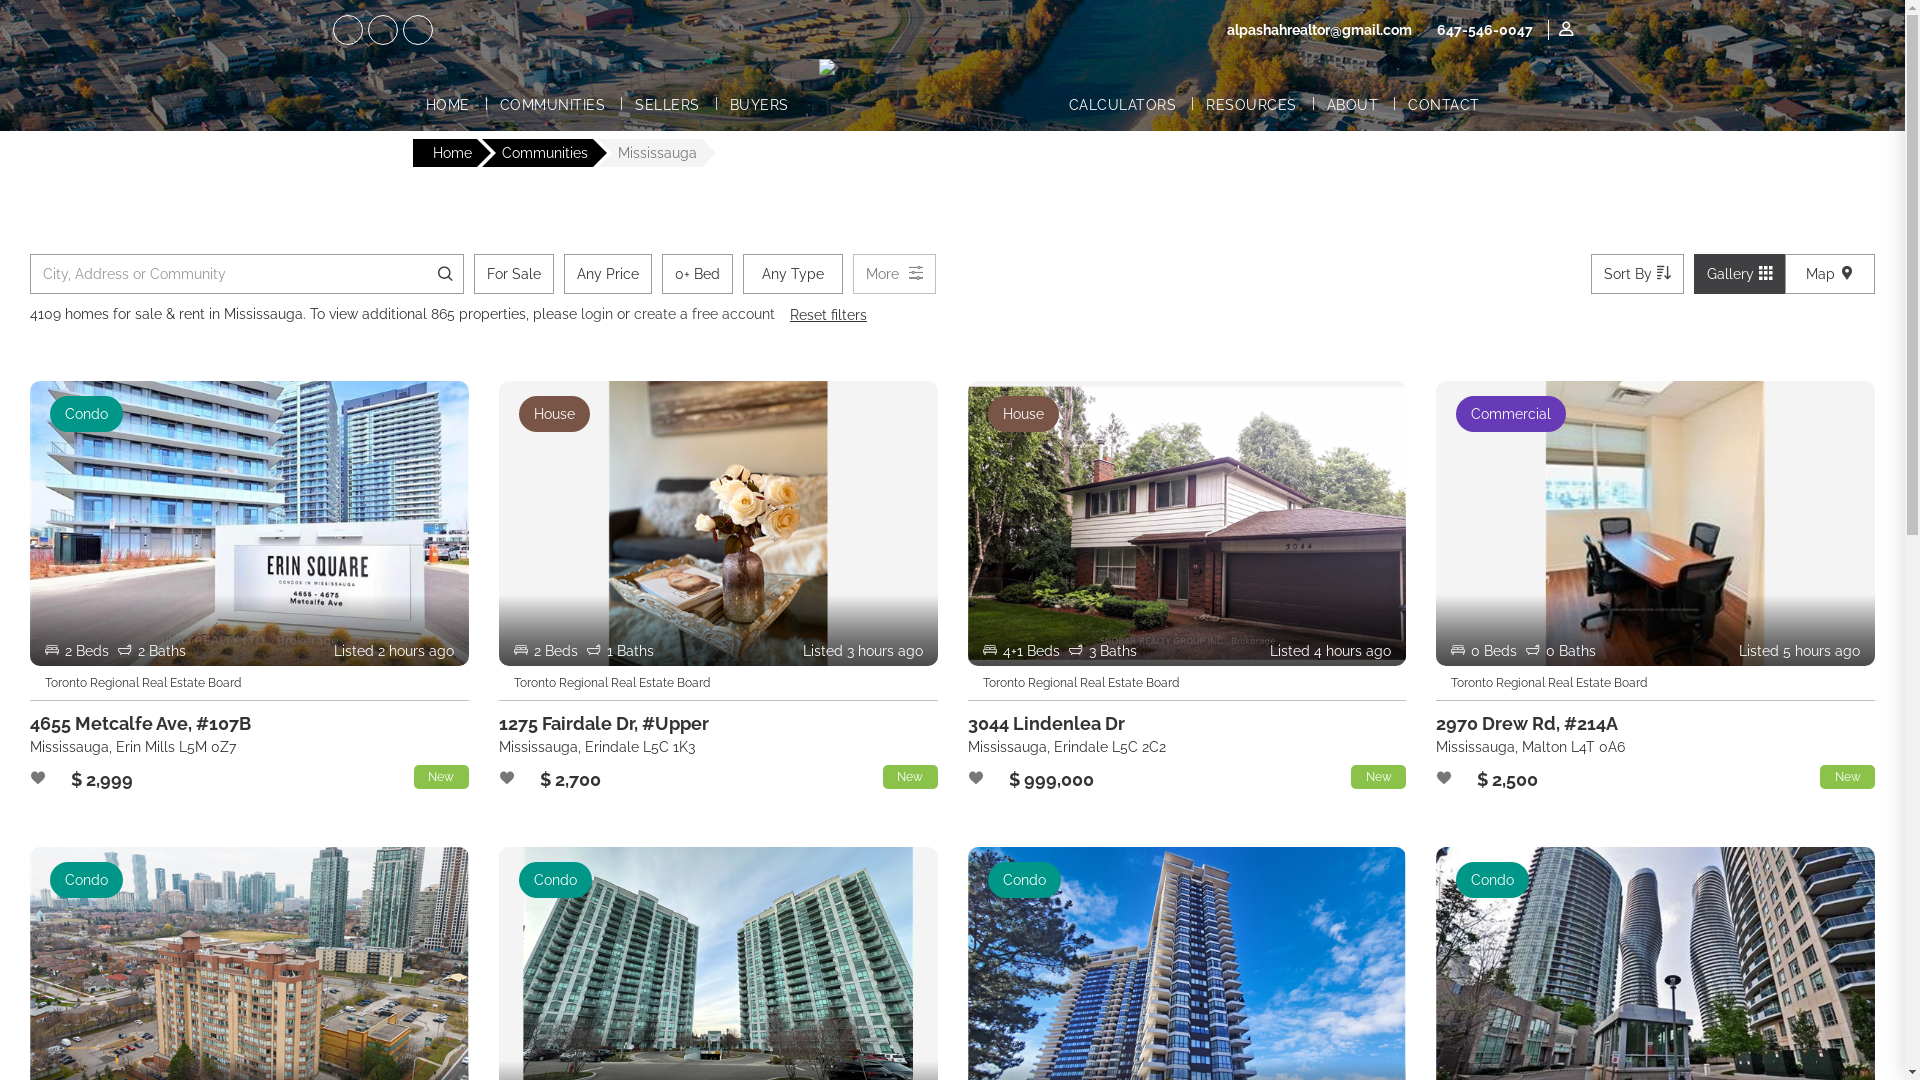  Describe the element at coordinates (545, 153) in the screenshot. I see `Communities` at that location.